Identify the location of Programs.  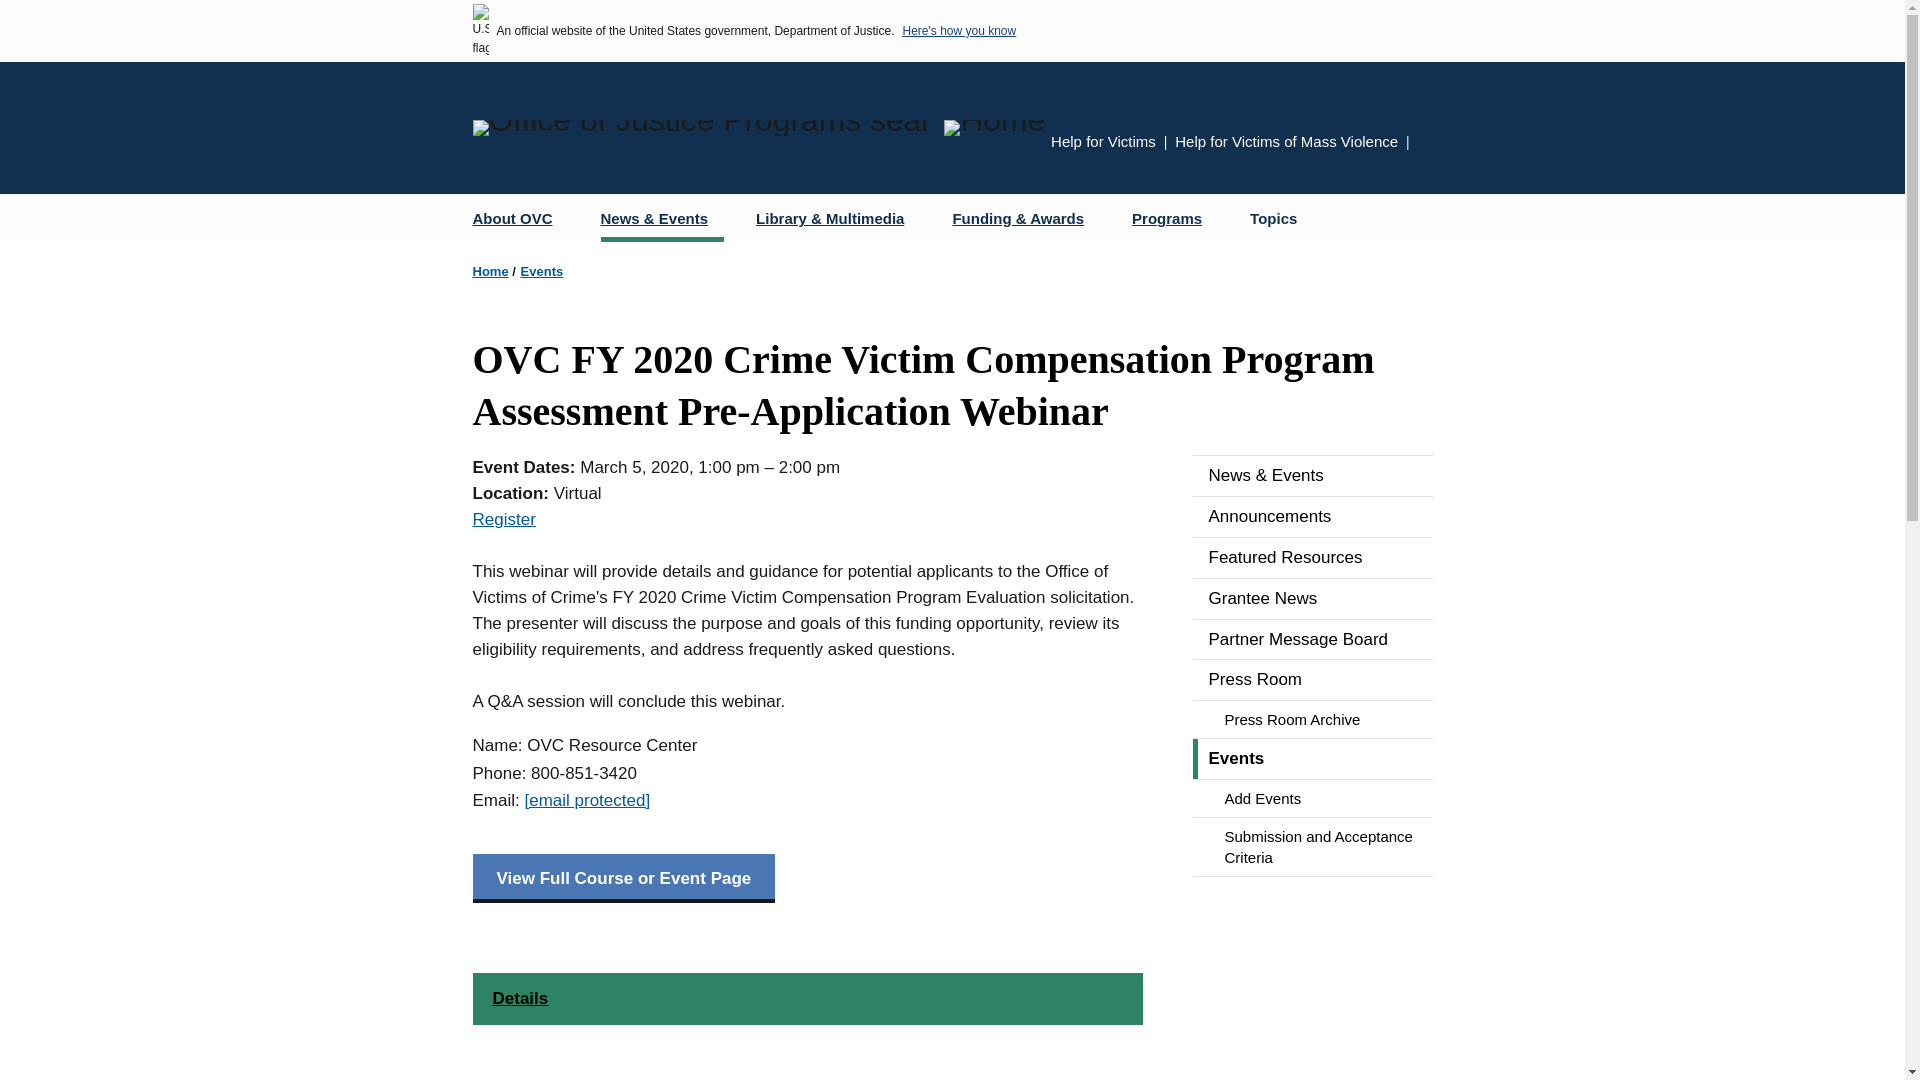
(1174, 218).